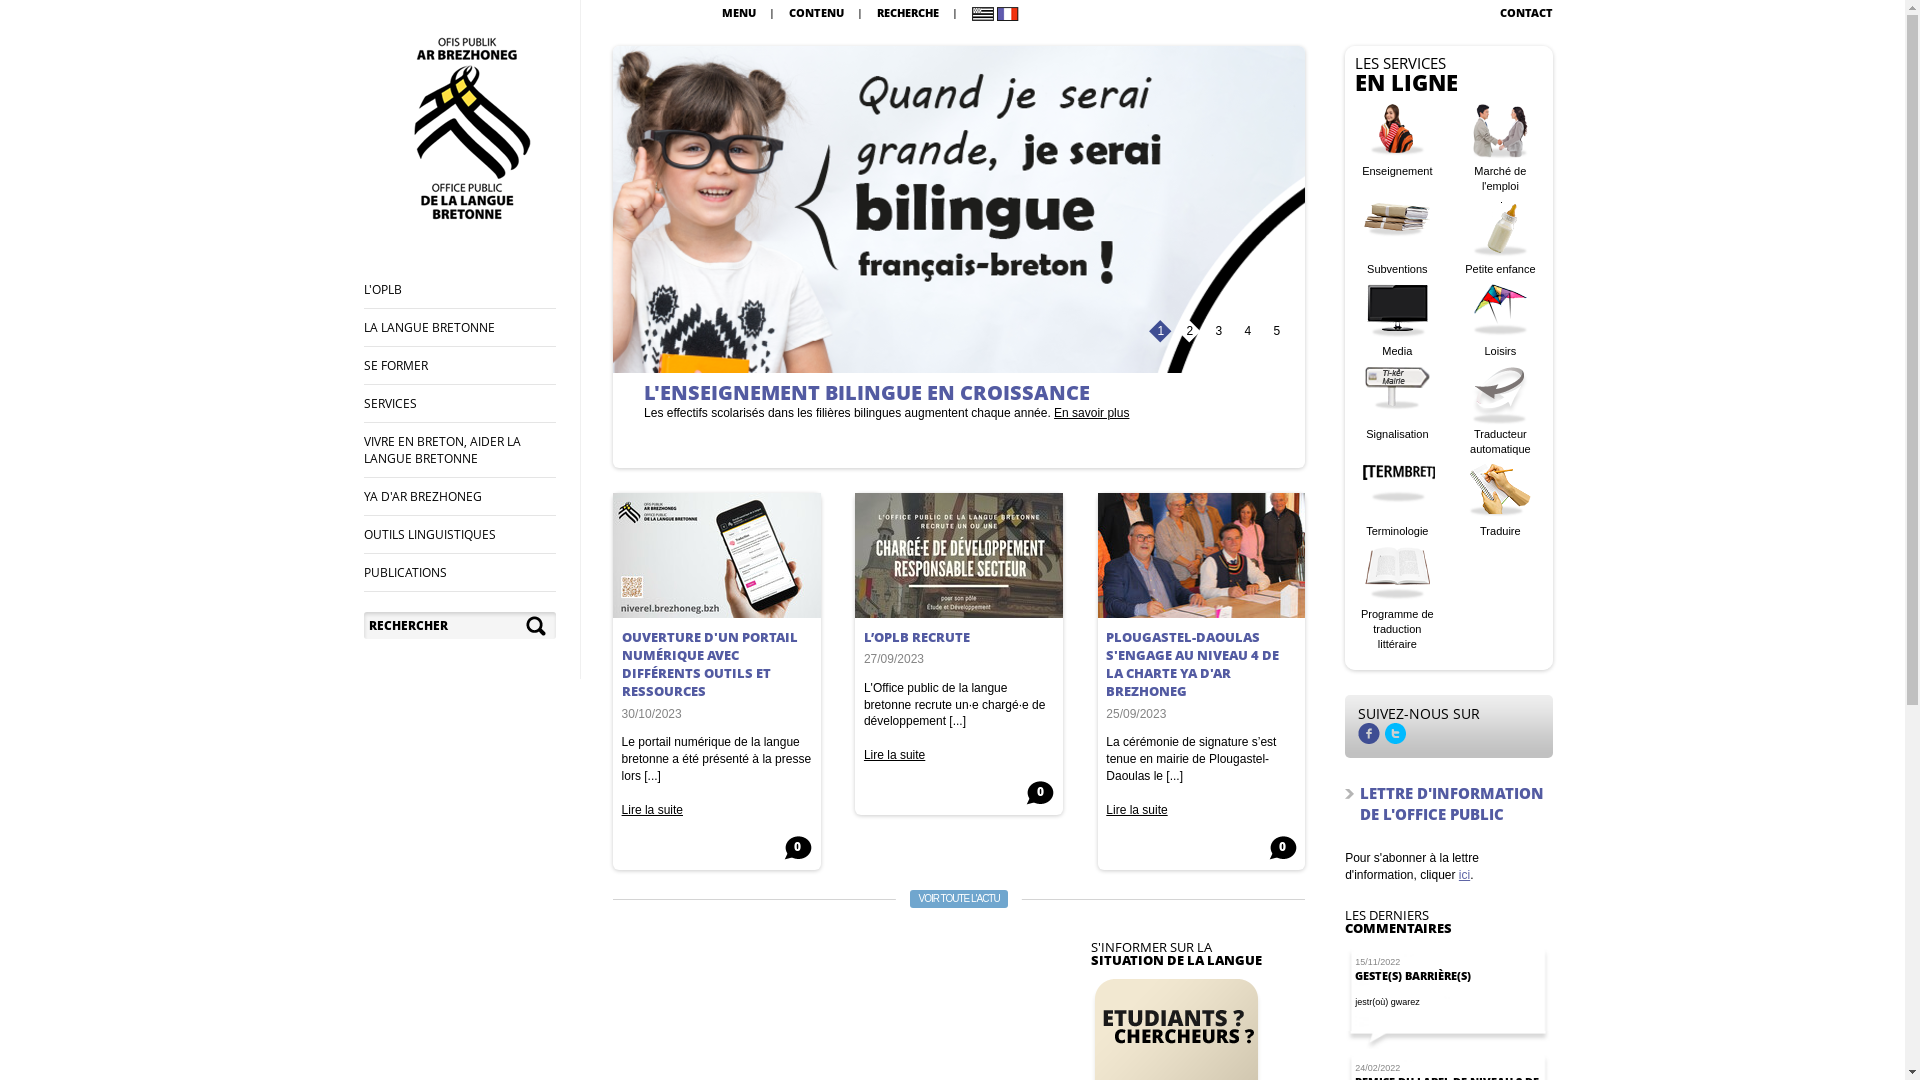  I want to click on Lire la suite, so click(894, 754).